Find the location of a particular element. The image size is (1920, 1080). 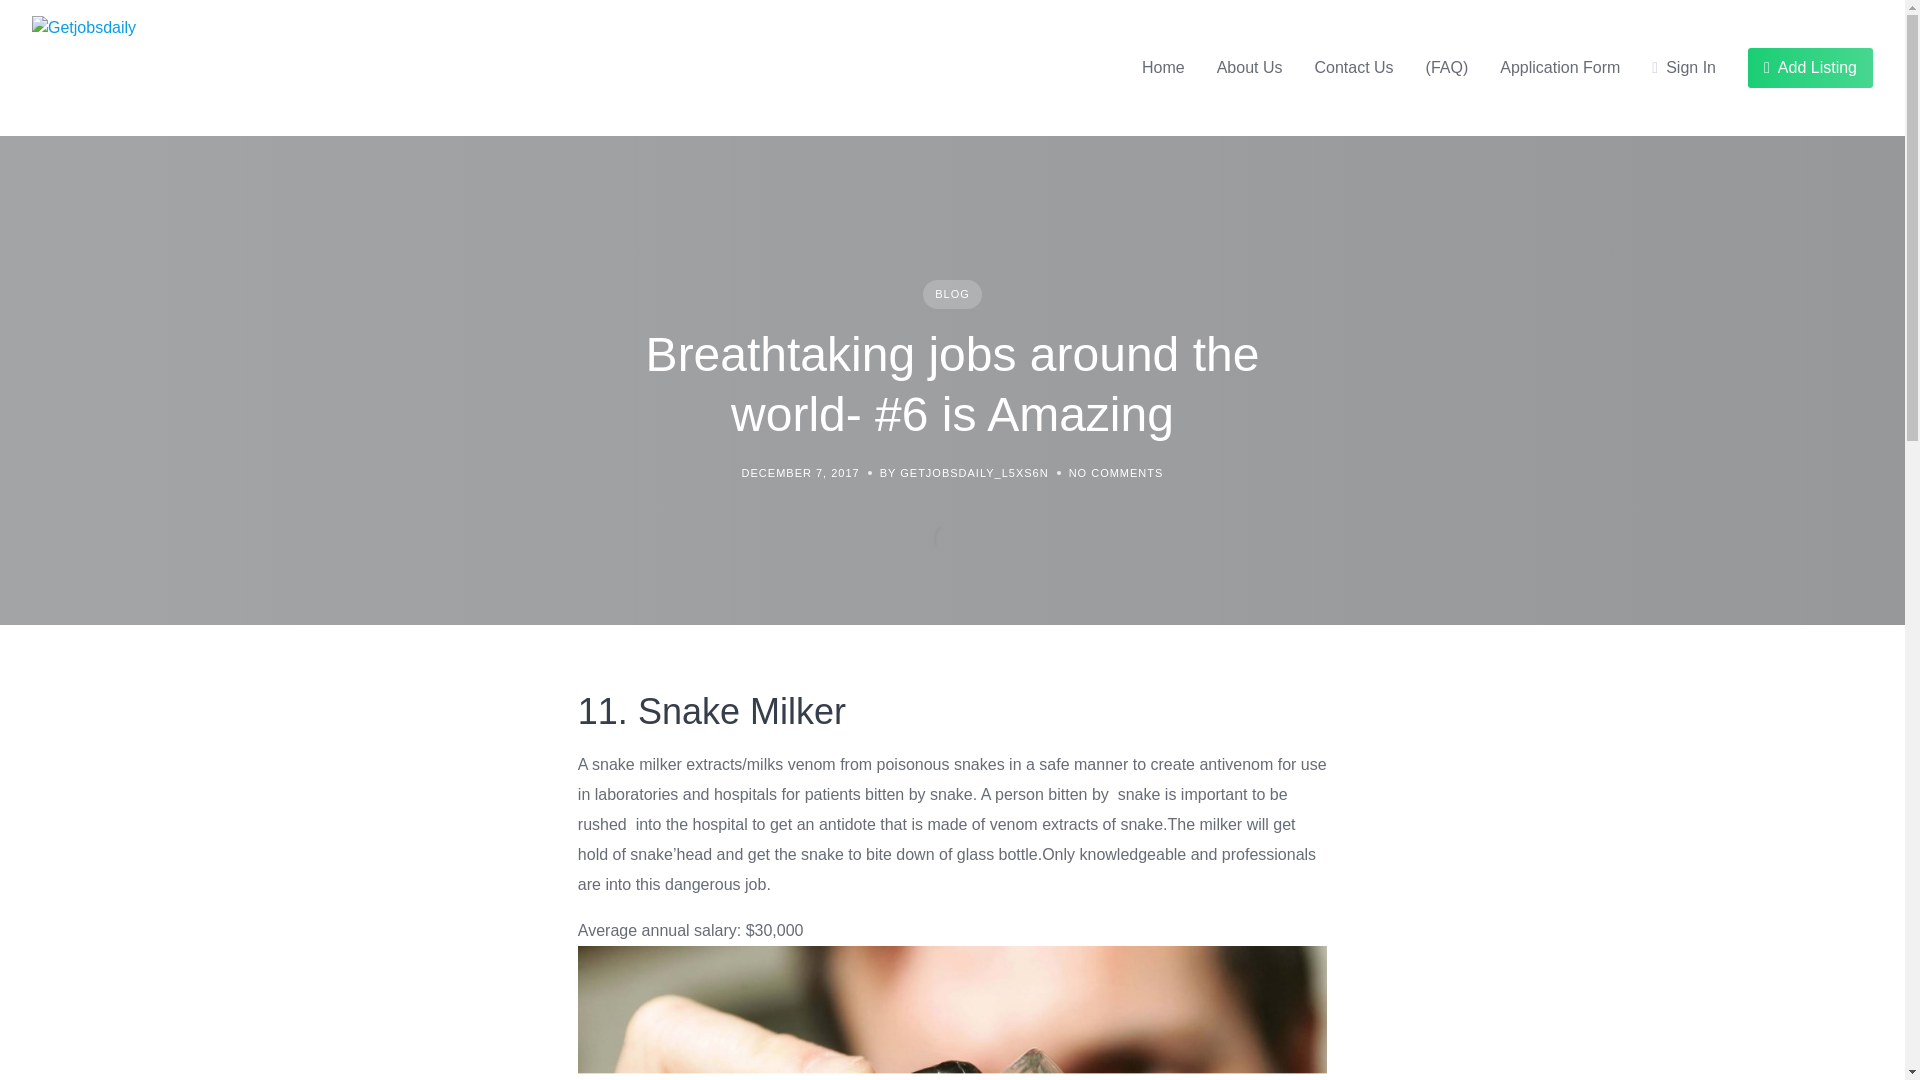

Home is located at coordinates (1163, 68).